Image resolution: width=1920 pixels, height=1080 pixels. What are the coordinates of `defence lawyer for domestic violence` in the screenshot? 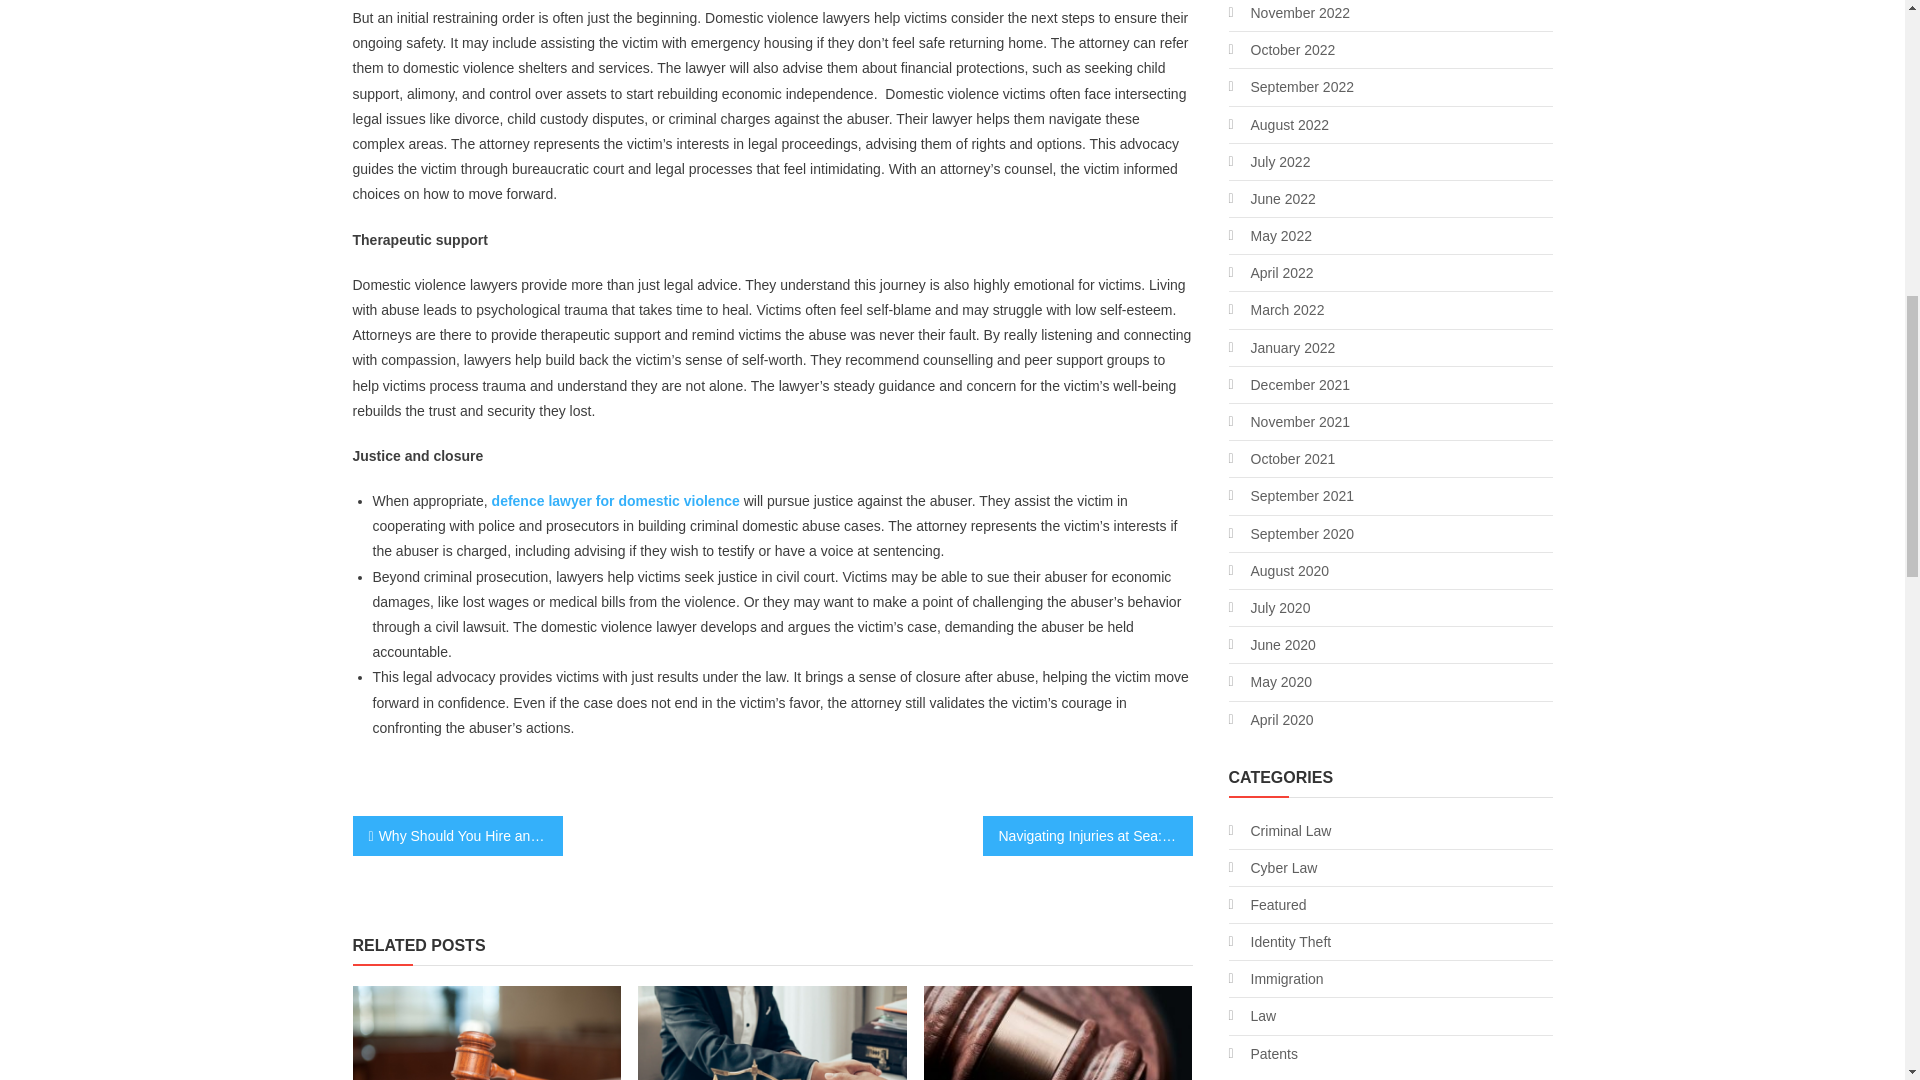 It's located at (615, 500).